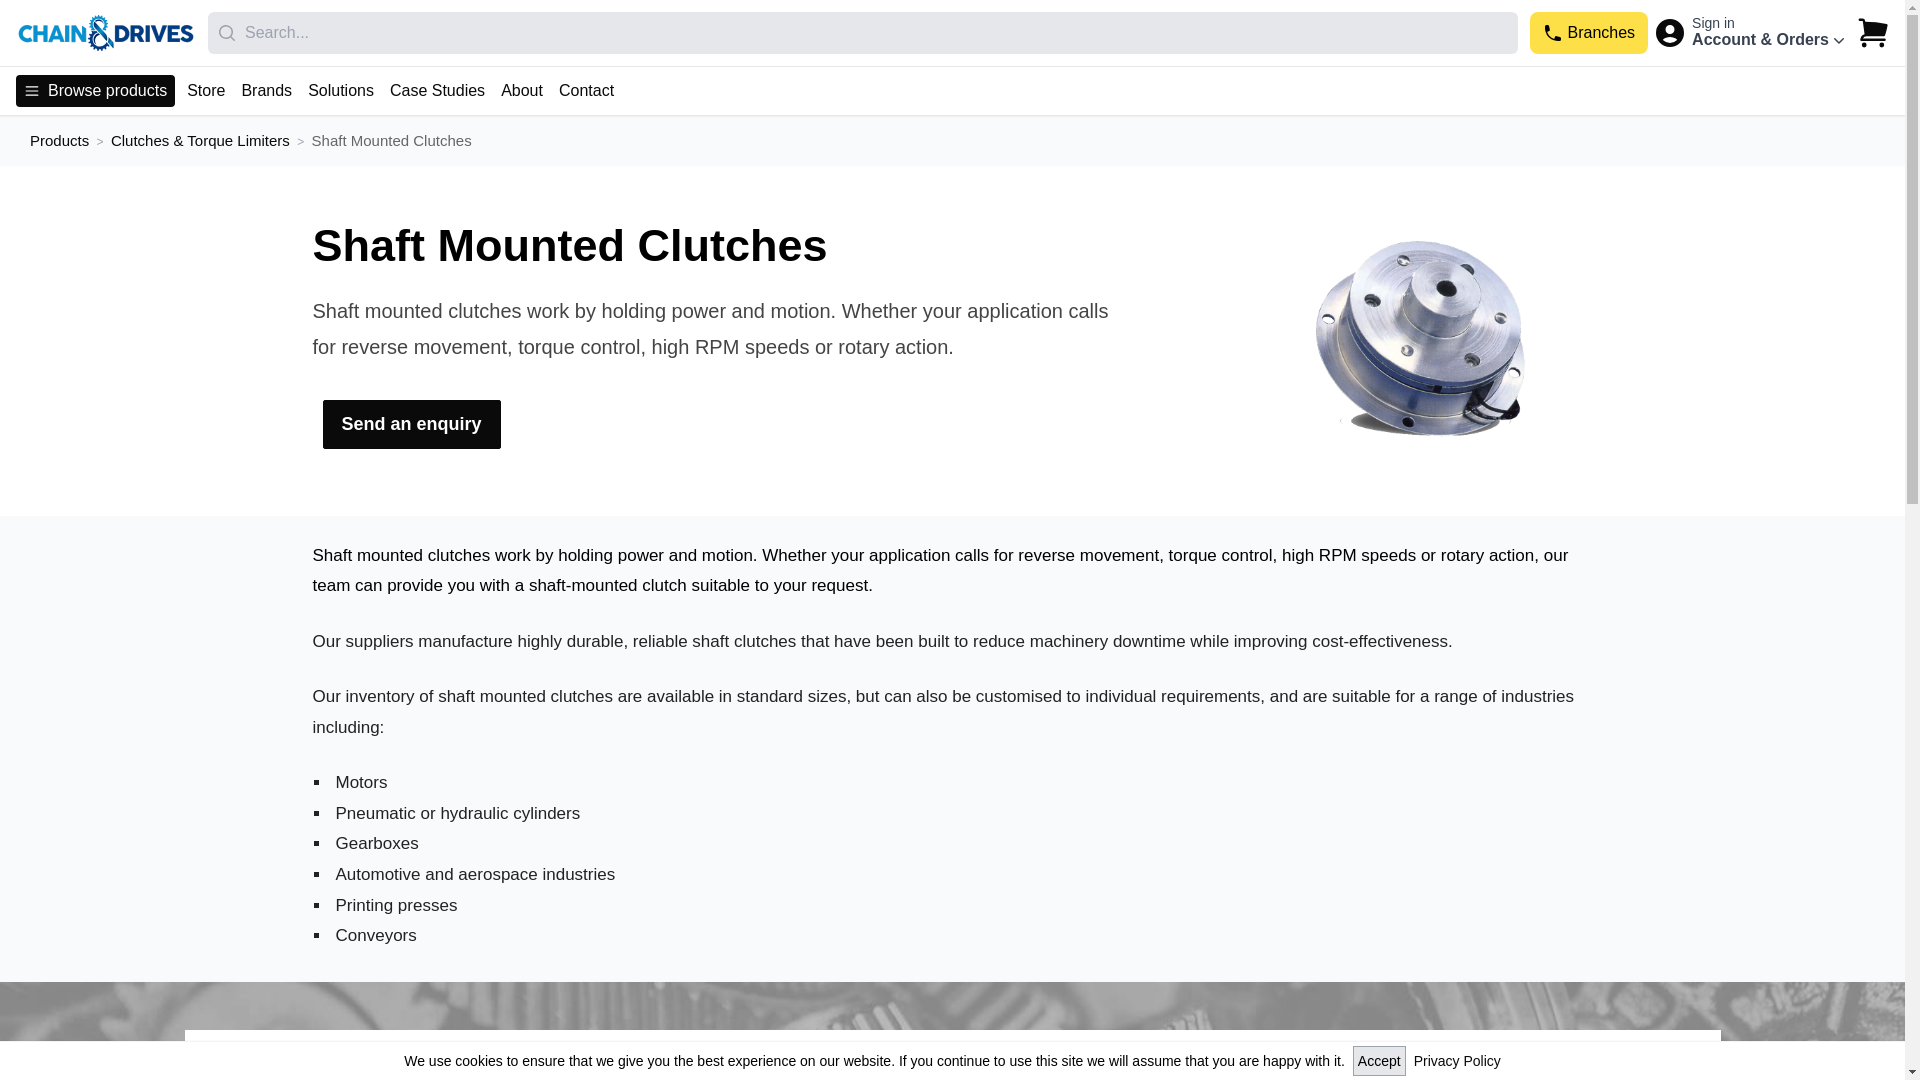 The image size is (1920, 1080). I want to click on Products, so click(59, 140).